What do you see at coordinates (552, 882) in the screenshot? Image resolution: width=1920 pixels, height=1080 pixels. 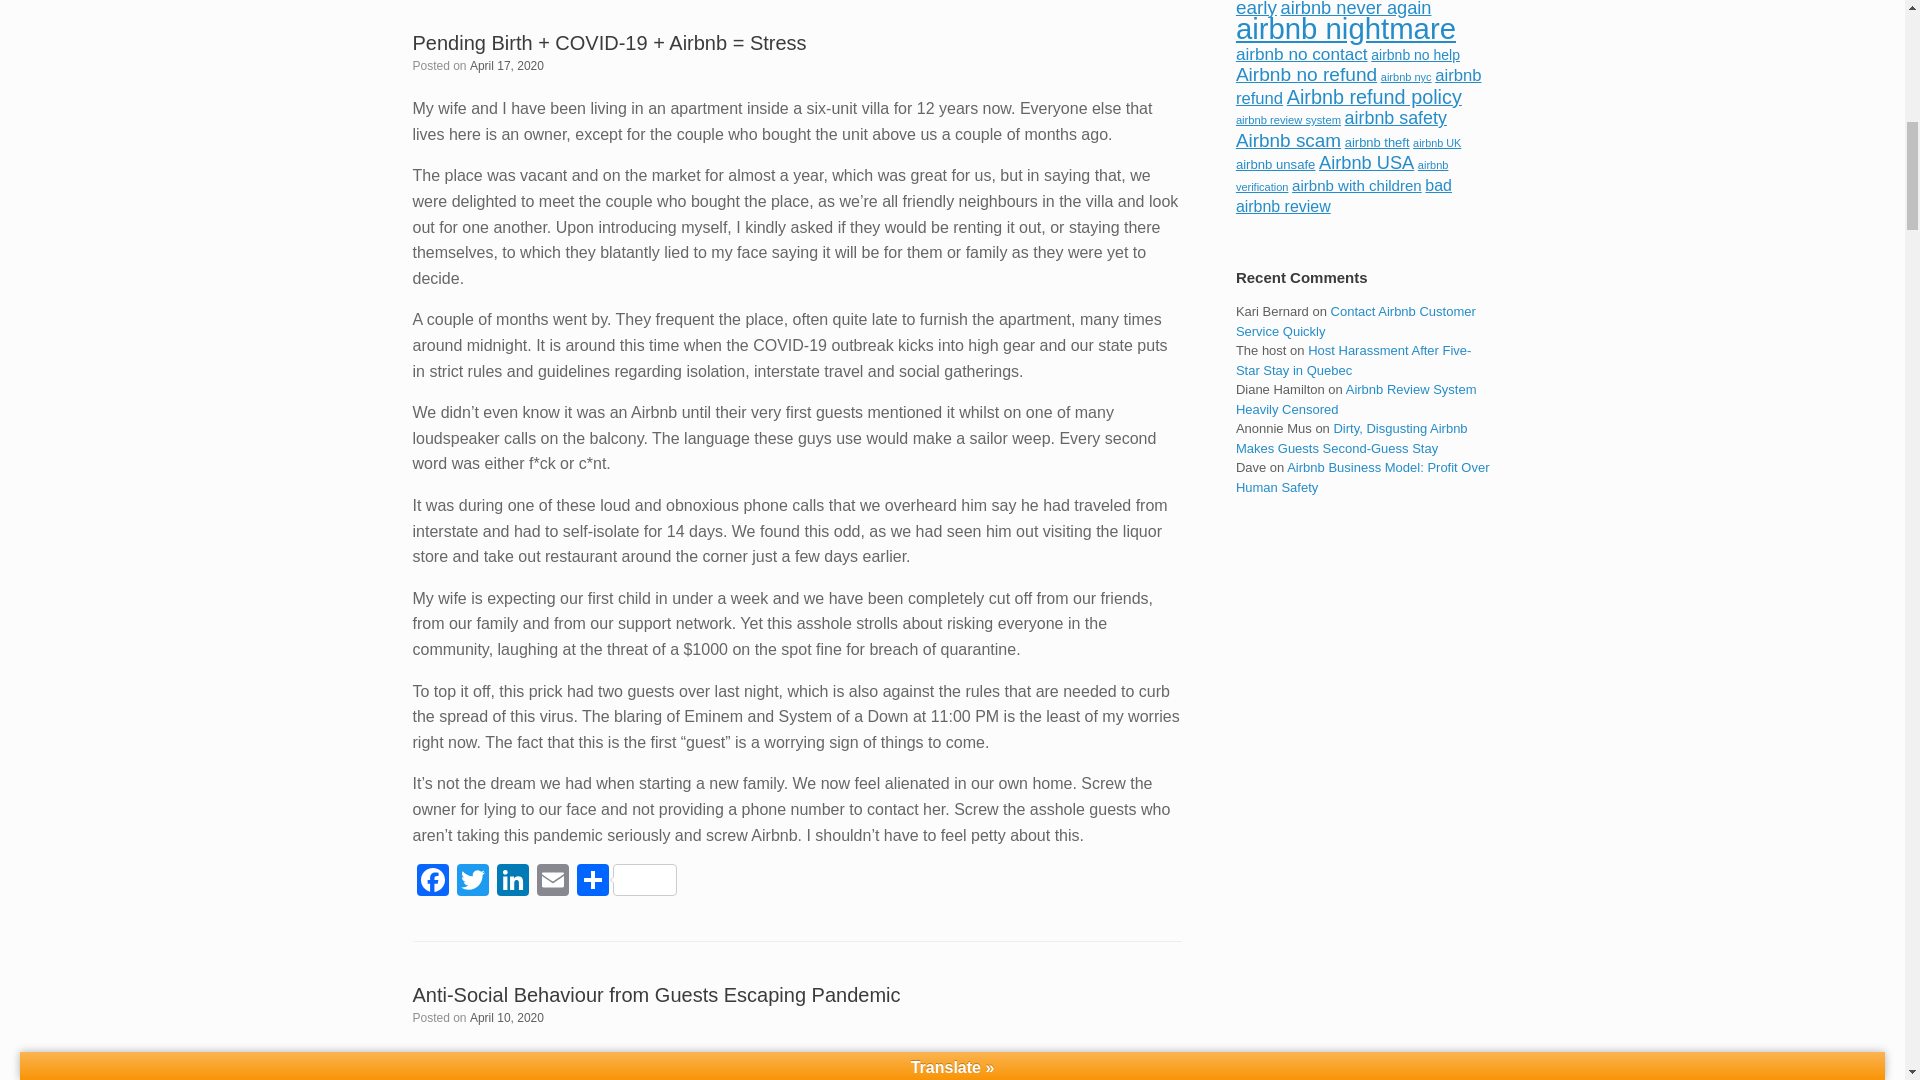 I see `Email` at bounding box center [552, 882].